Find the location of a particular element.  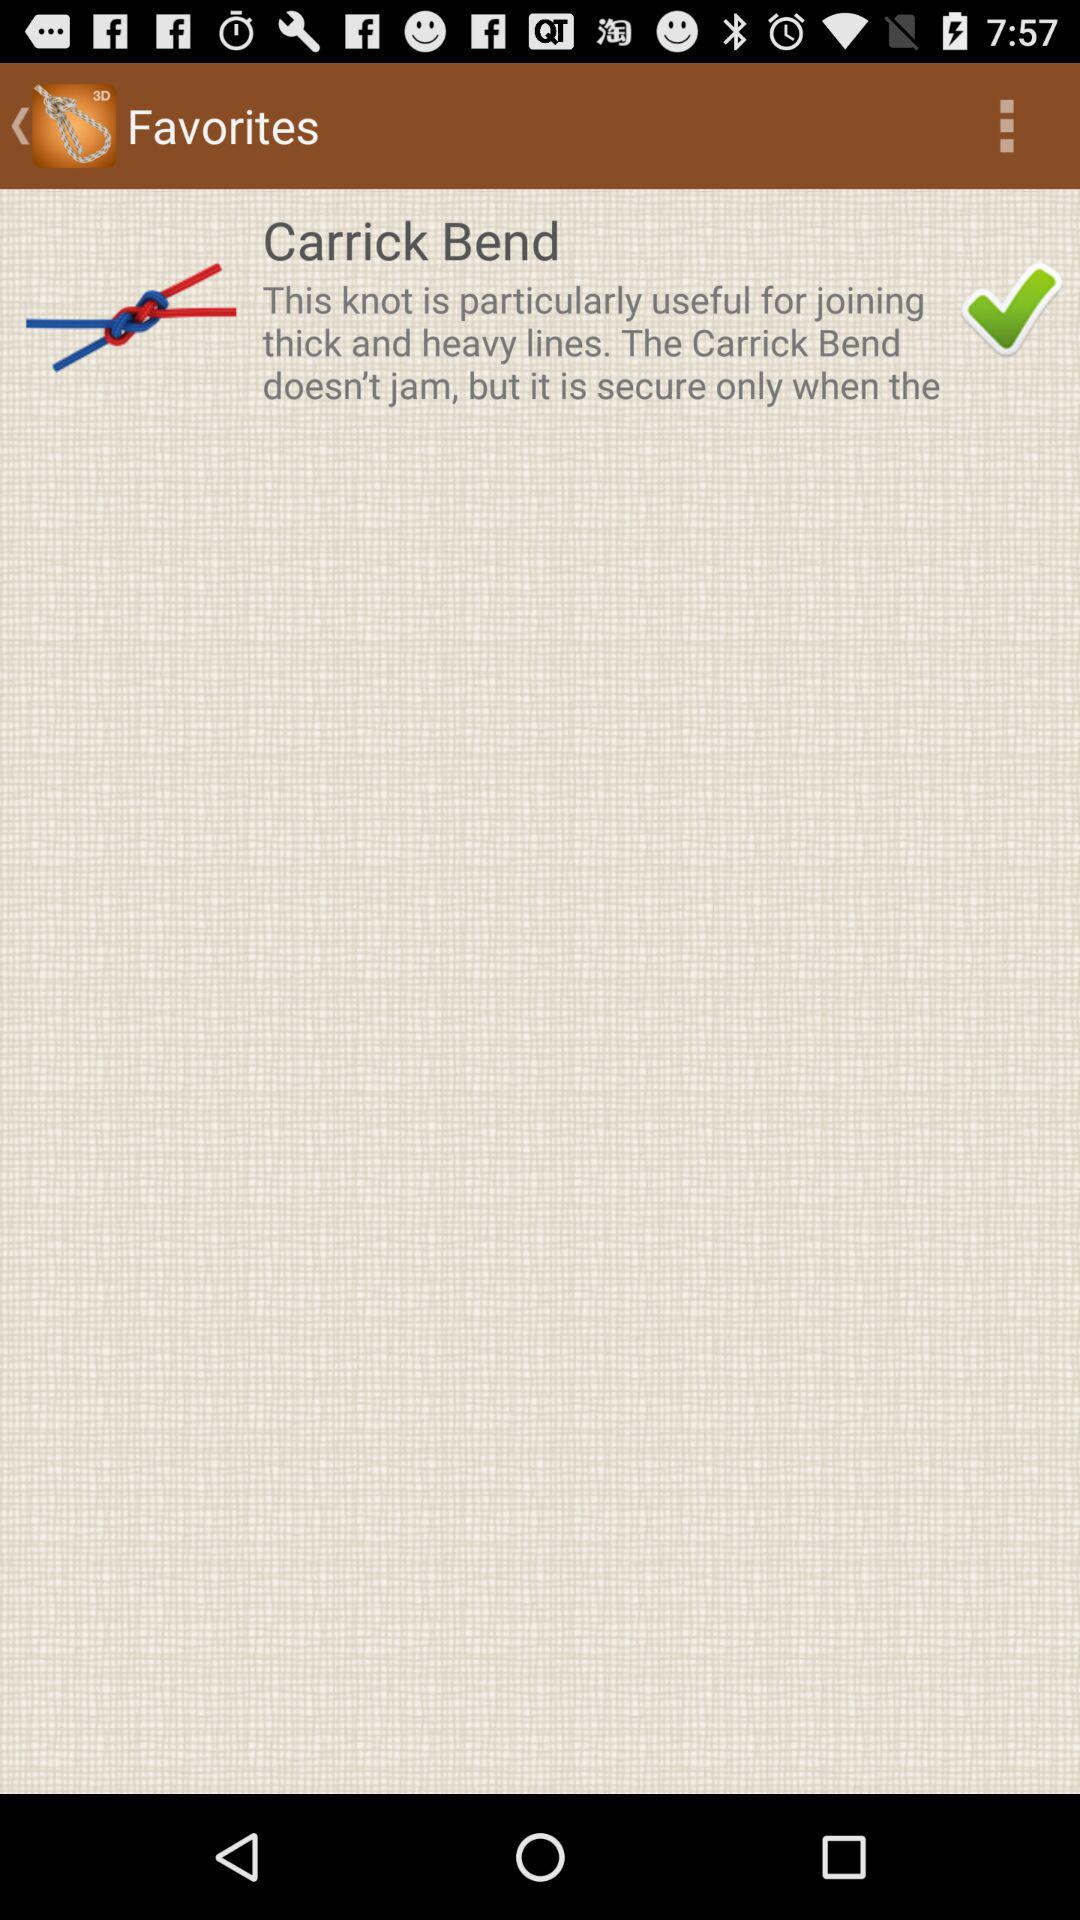

select the app below the carrick bend icon is located at coordinates (605, 341).